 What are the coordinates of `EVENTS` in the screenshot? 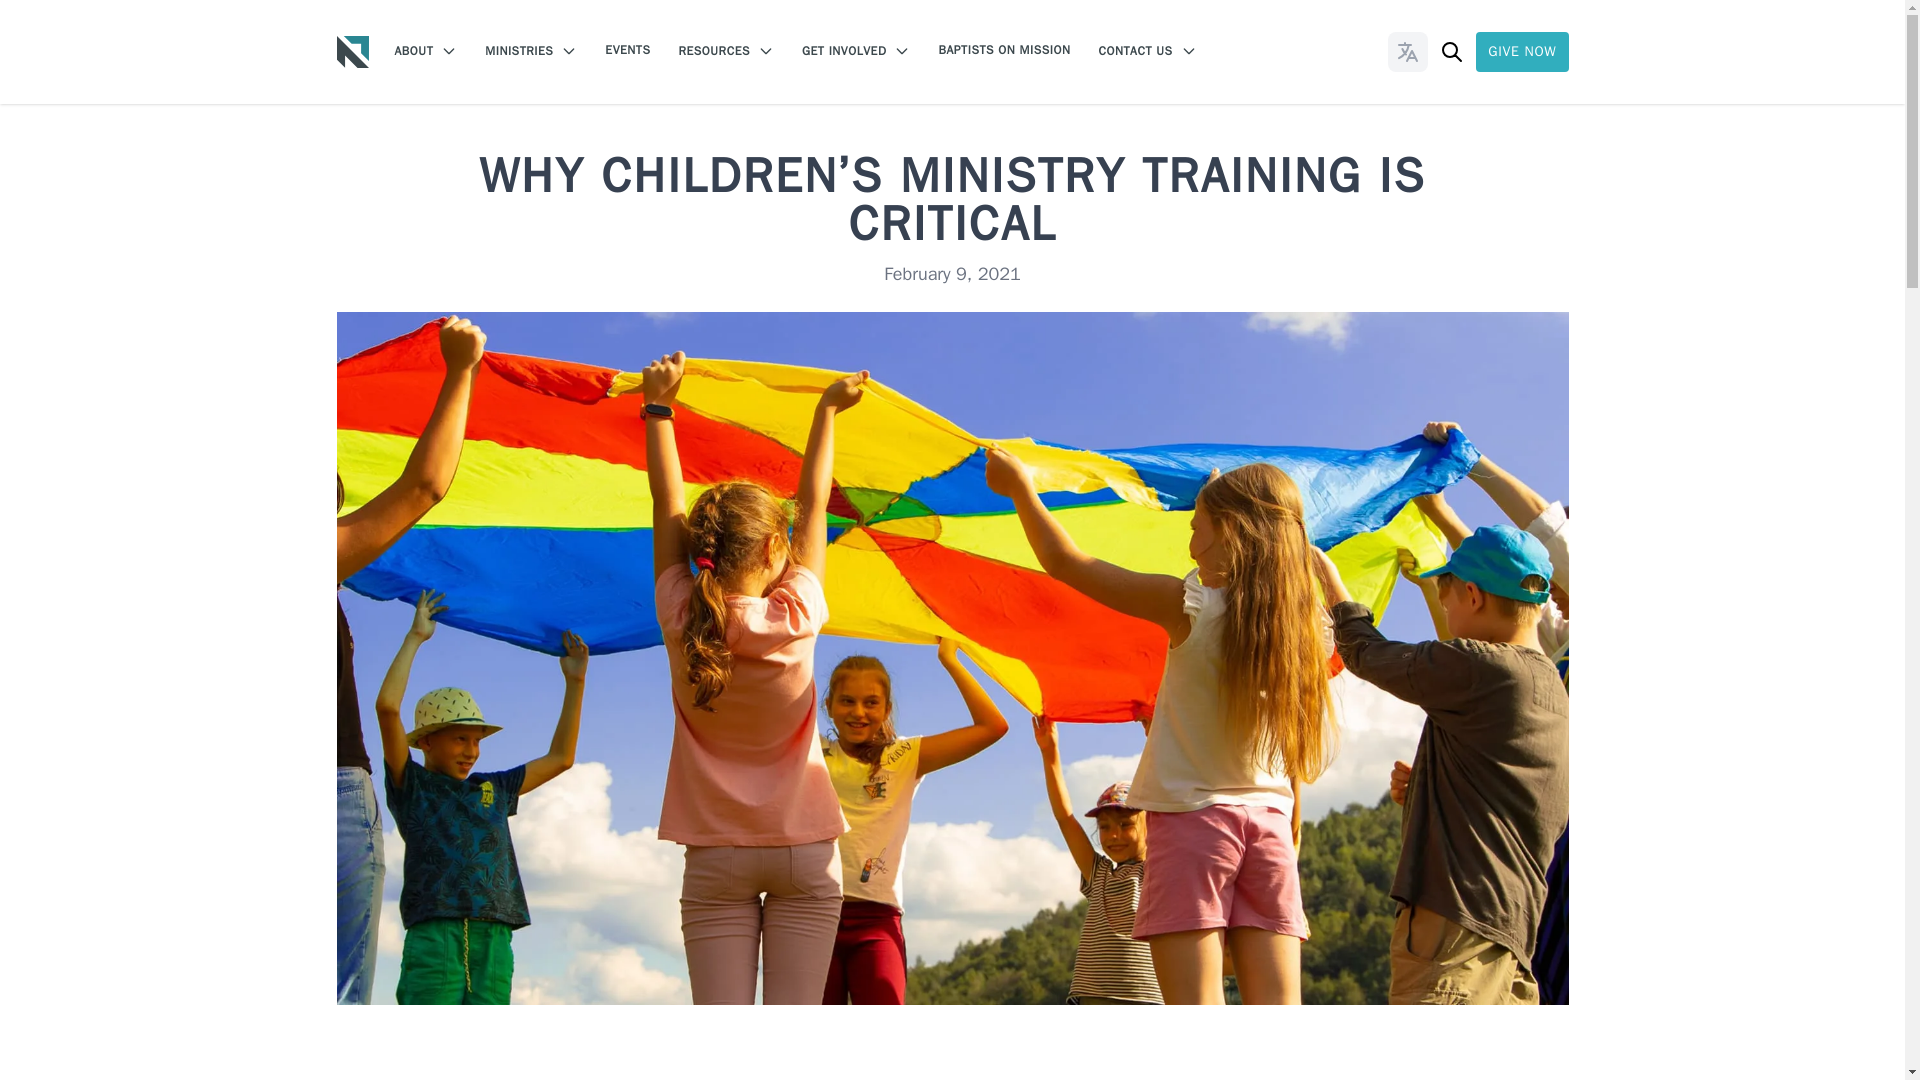 It's located at (627, 50).